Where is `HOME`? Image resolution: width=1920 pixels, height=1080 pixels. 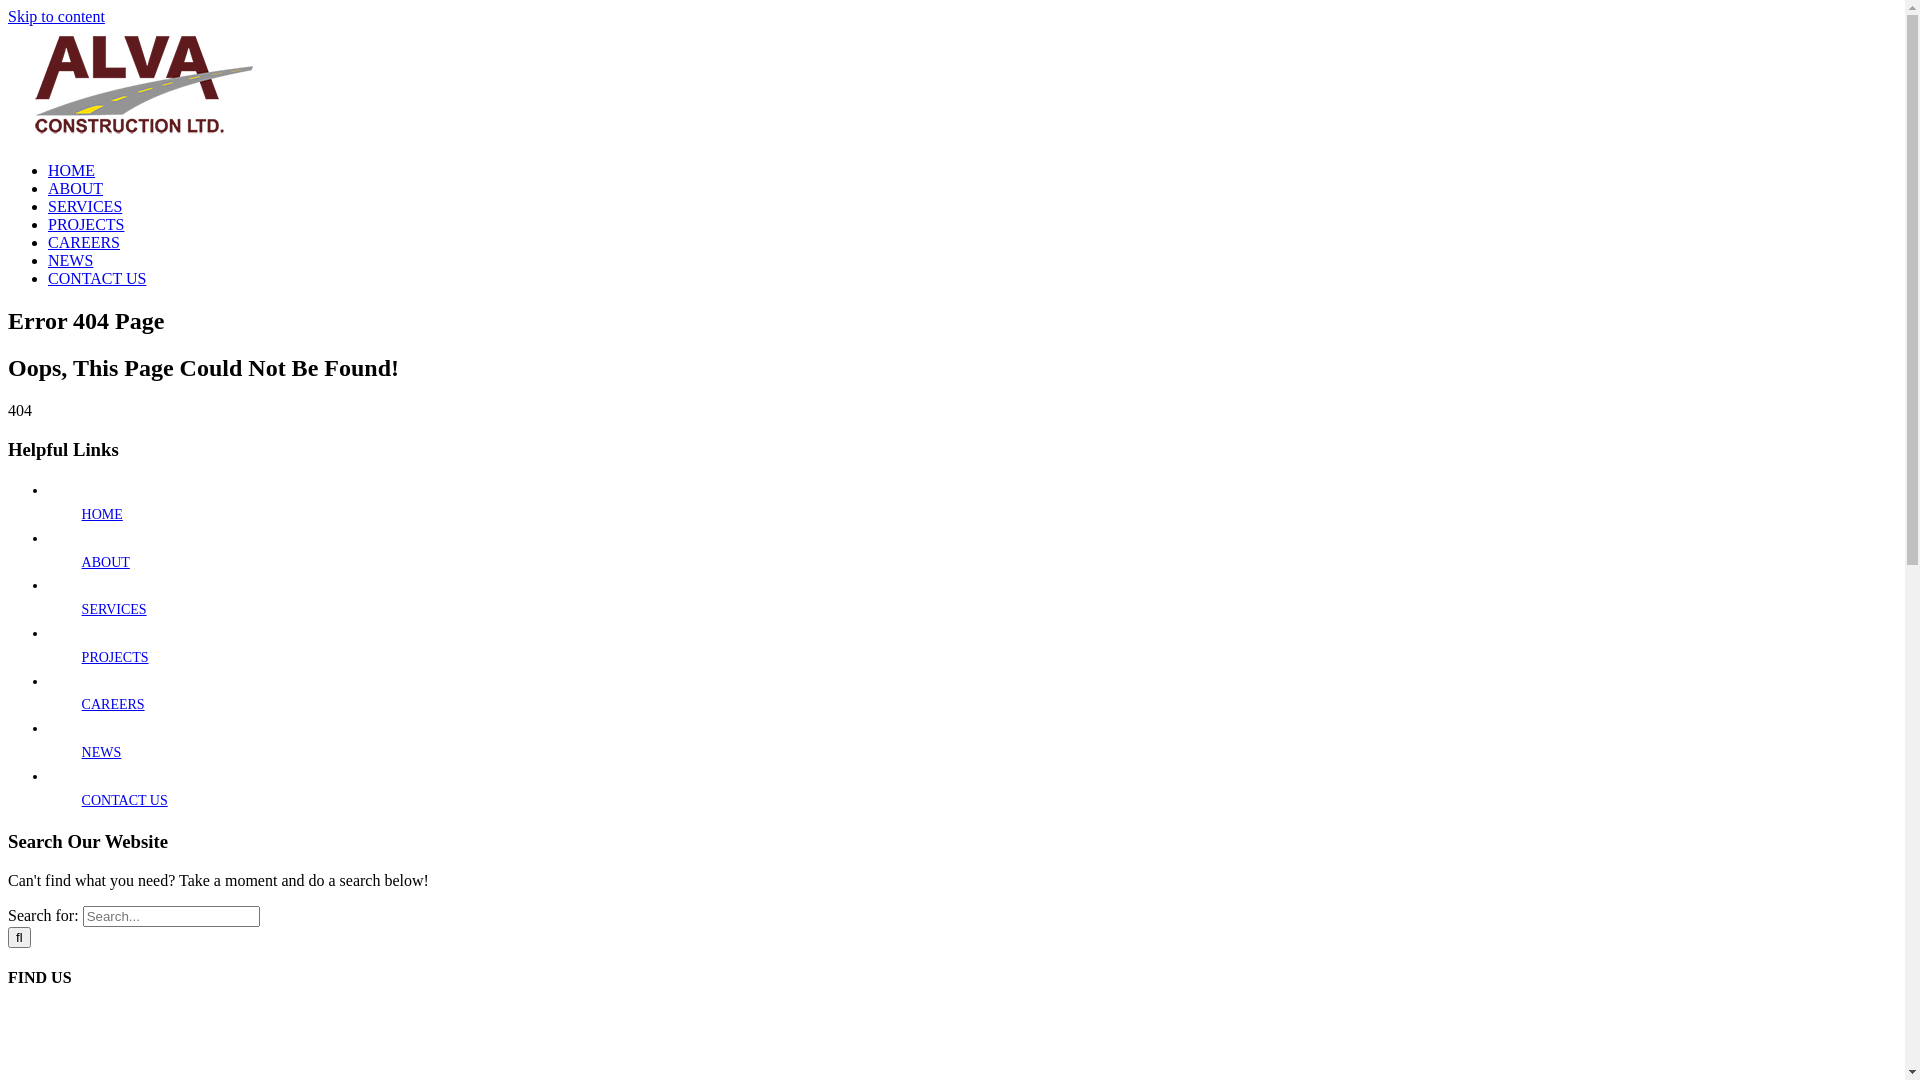
HOME is located at coordinates (83, 170).